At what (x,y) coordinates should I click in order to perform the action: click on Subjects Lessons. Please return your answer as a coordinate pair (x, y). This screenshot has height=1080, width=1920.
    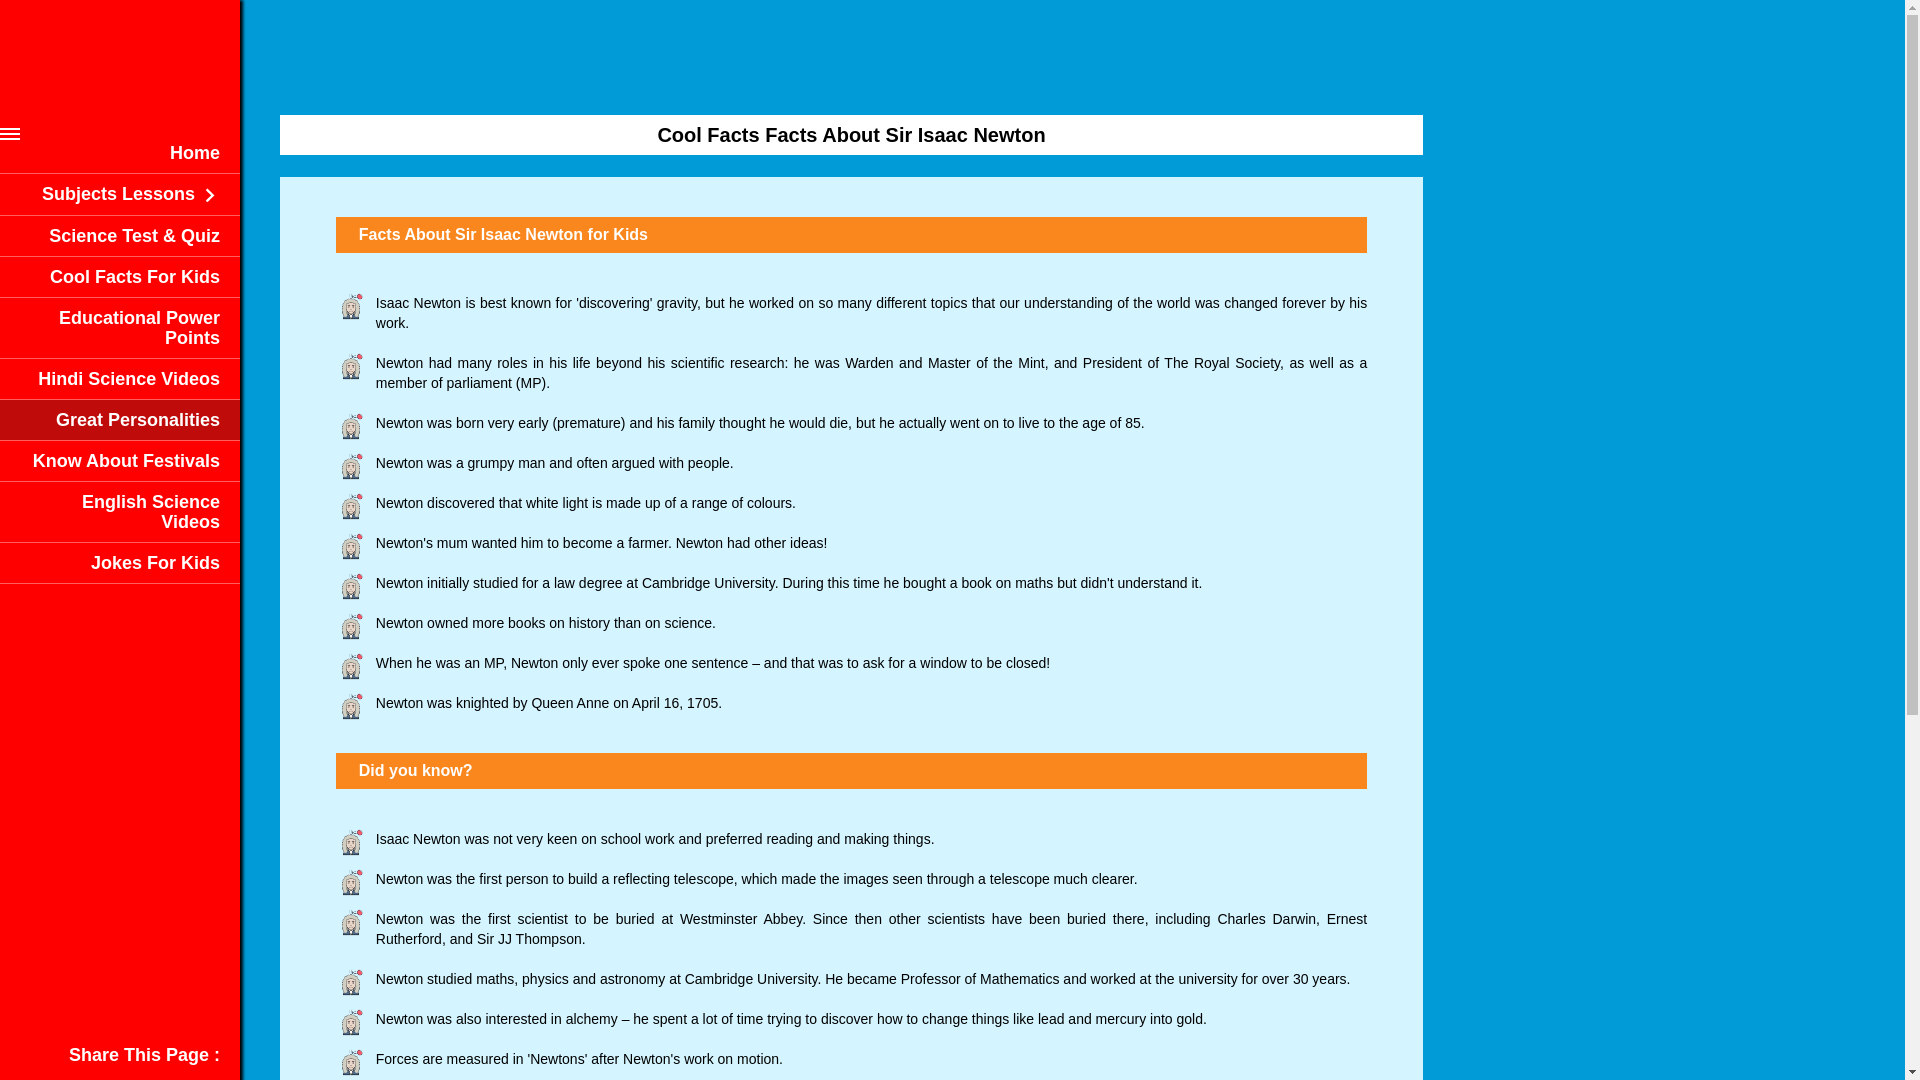
    Looking at the image, I should click on (131, 194).